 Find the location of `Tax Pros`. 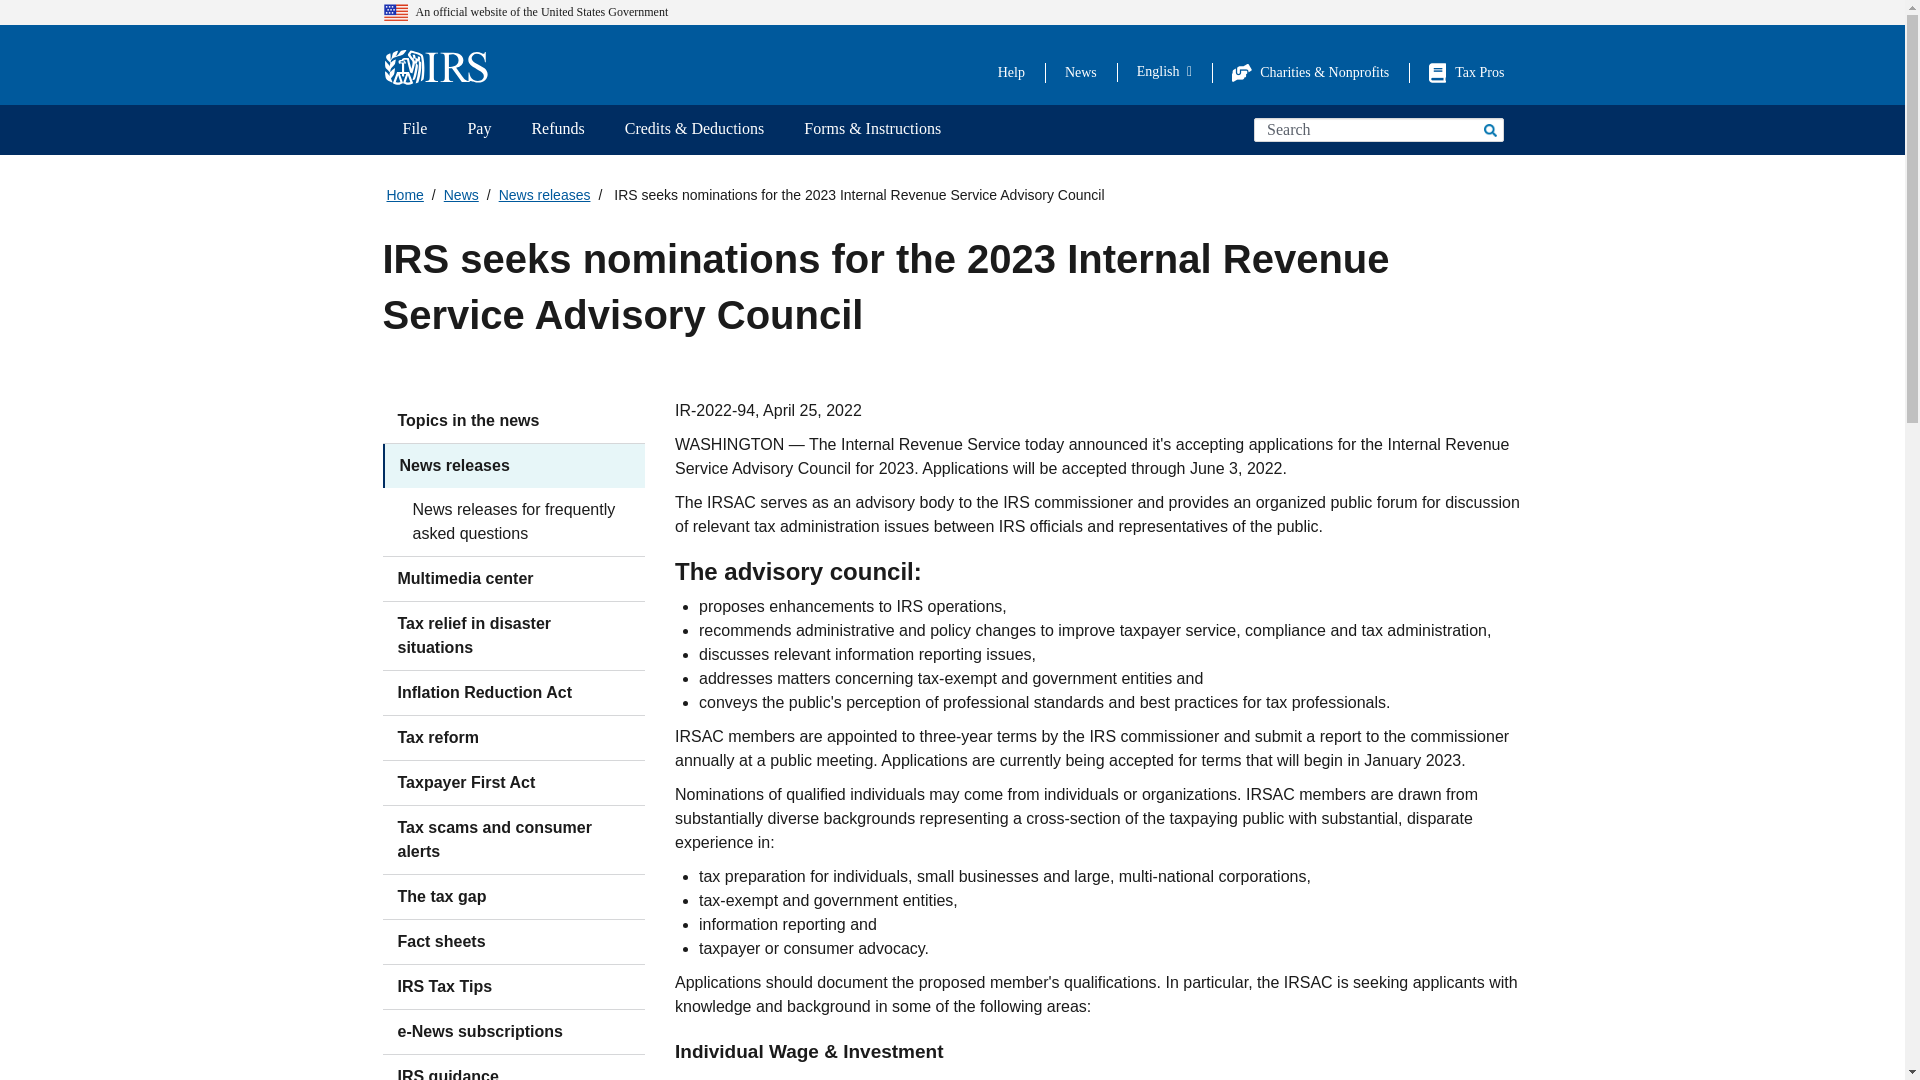

Tax Pros is located at coordinates (1466, 72).